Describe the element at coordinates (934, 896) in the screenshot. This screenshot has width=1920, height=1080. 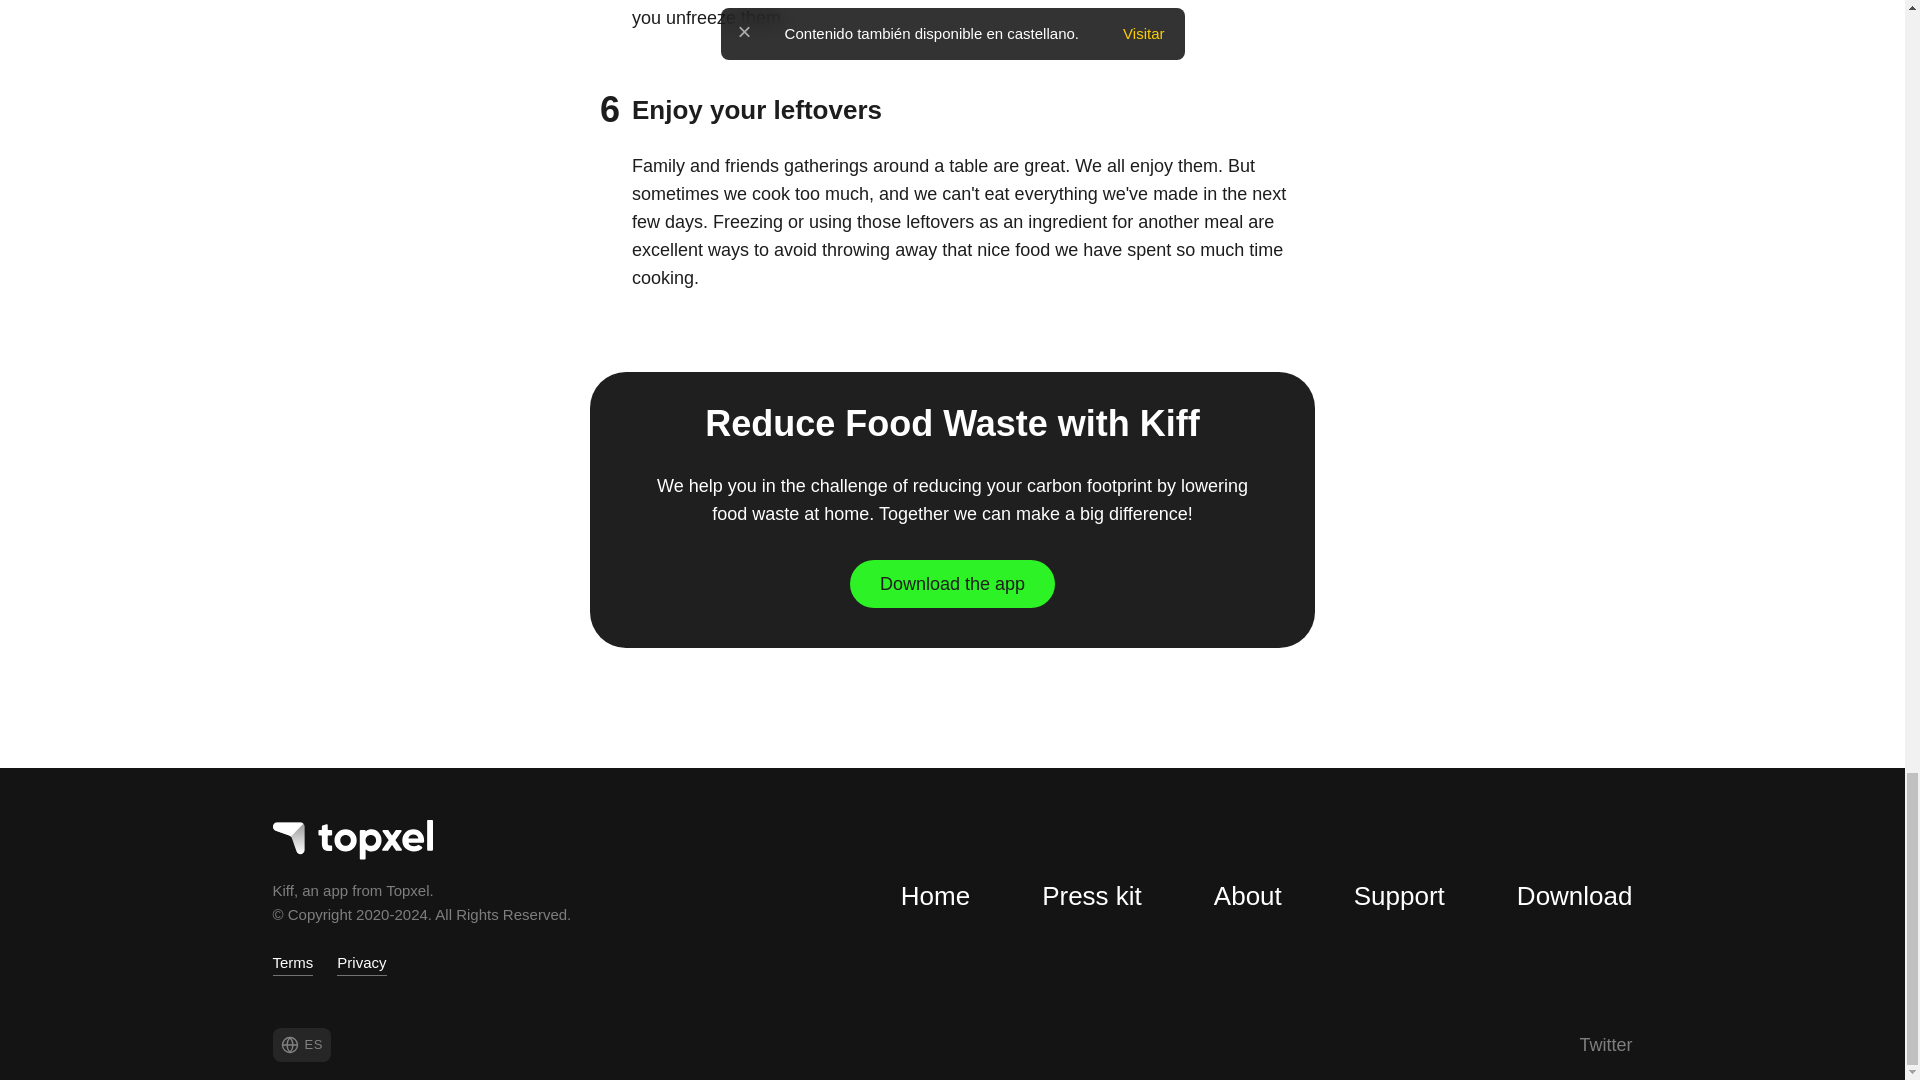
I see `Home` at that location.